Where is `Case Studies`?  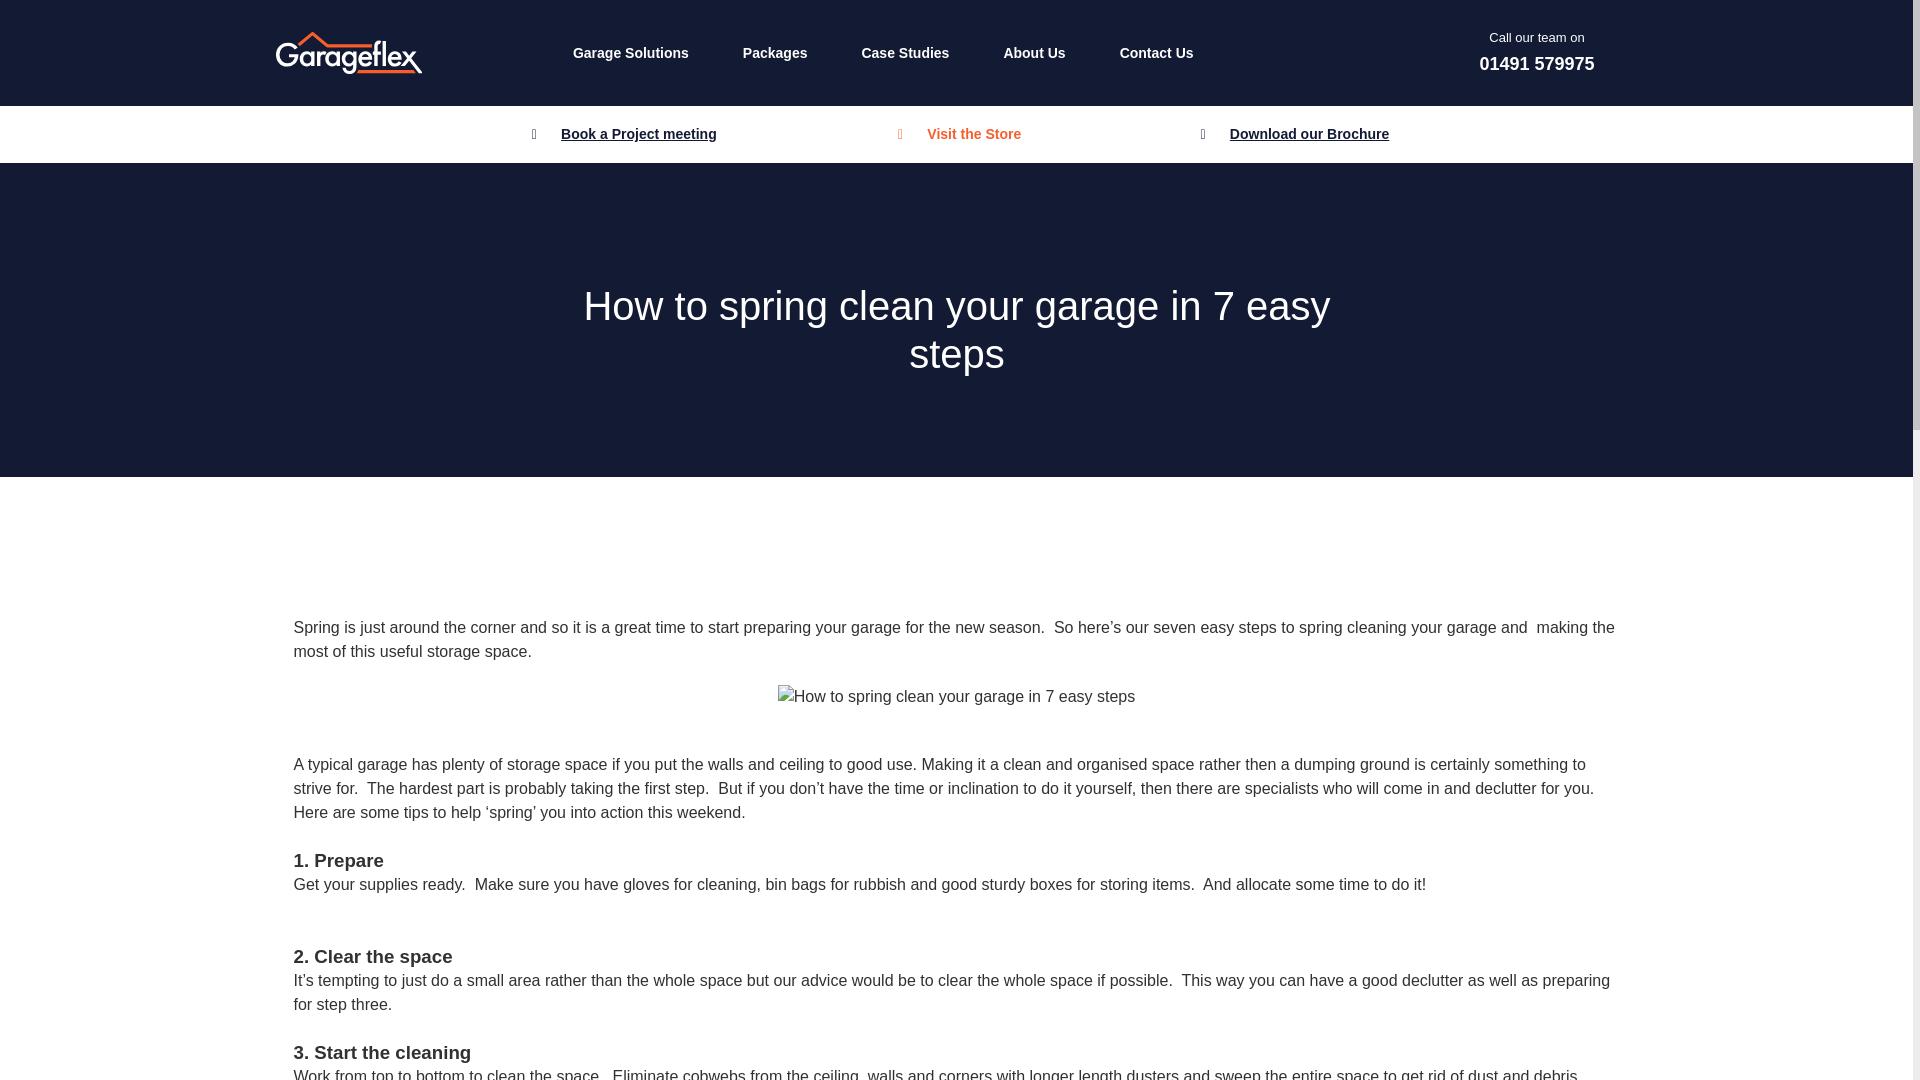 Case Studies is located at coordinates (904, 53).